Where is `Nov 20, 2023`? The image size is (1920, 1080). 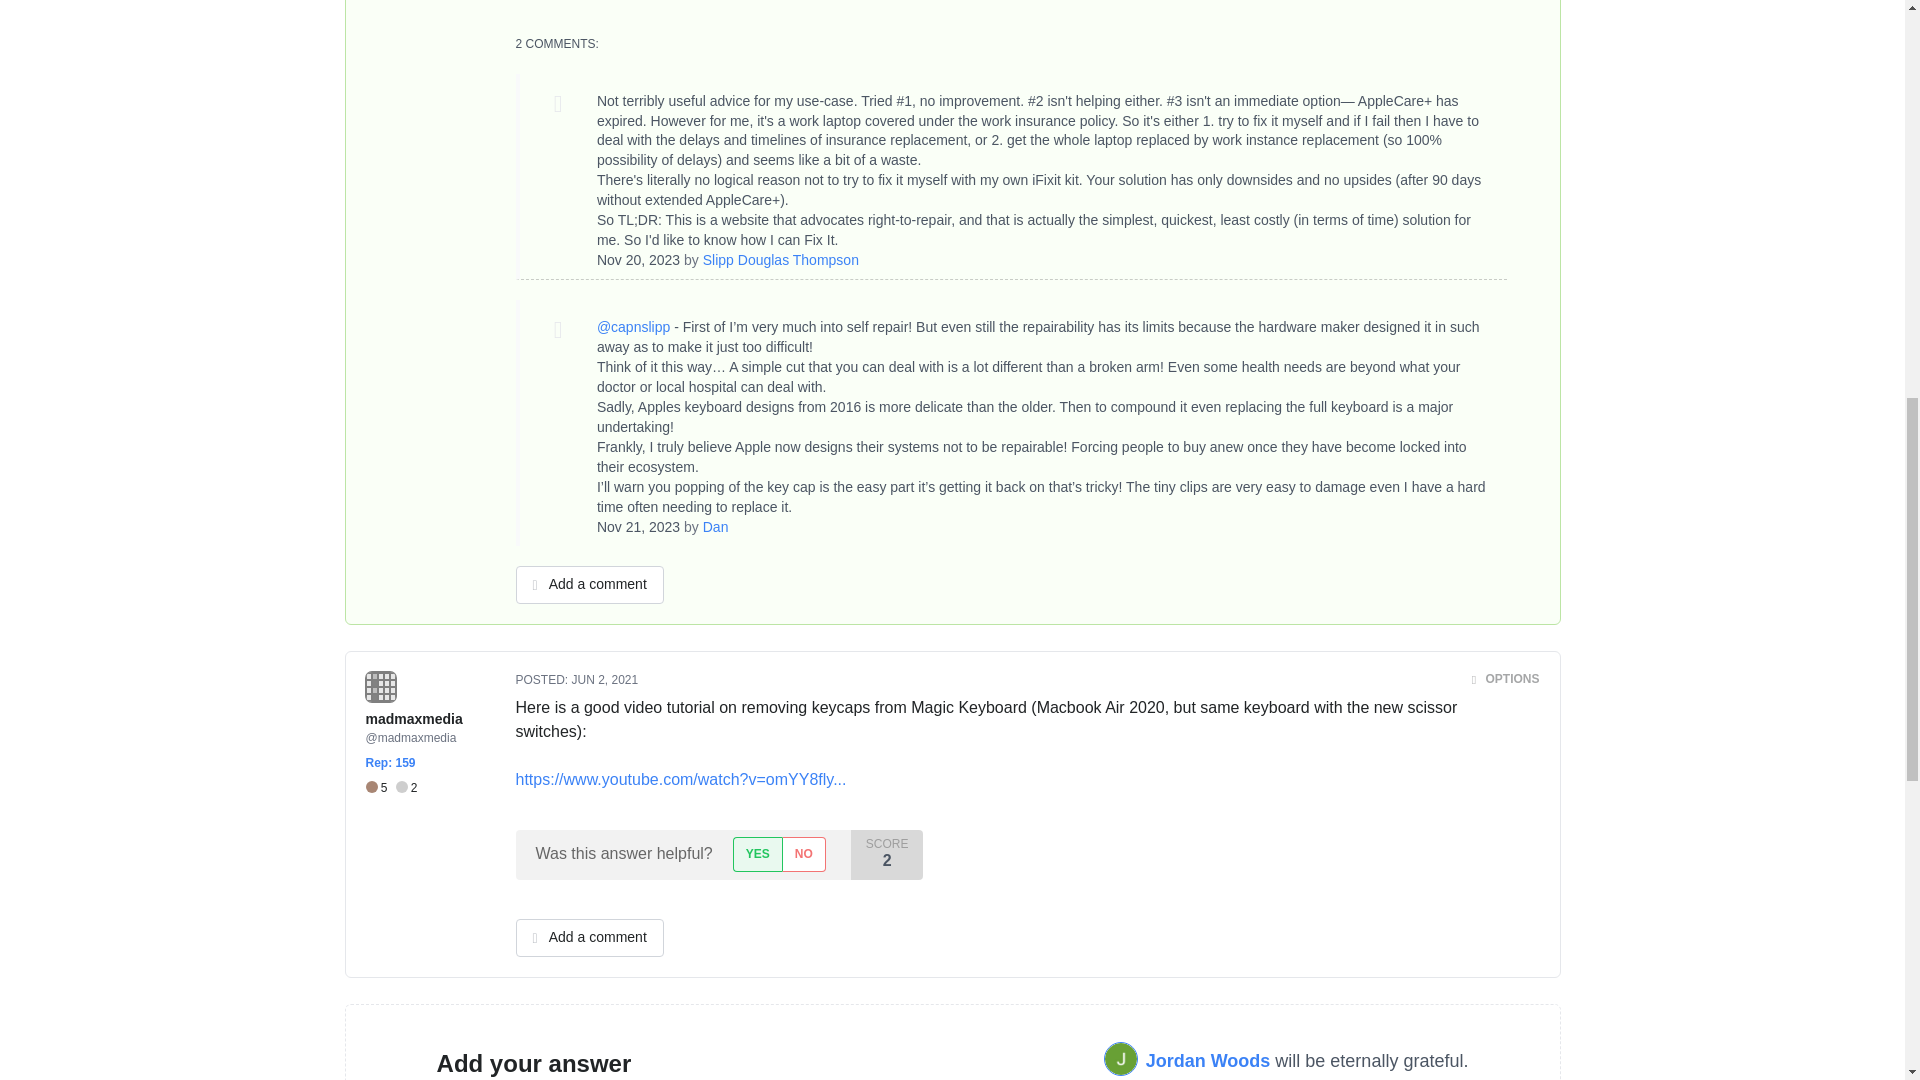 Nov 20, 2023 is located at coordinates (638, 259).